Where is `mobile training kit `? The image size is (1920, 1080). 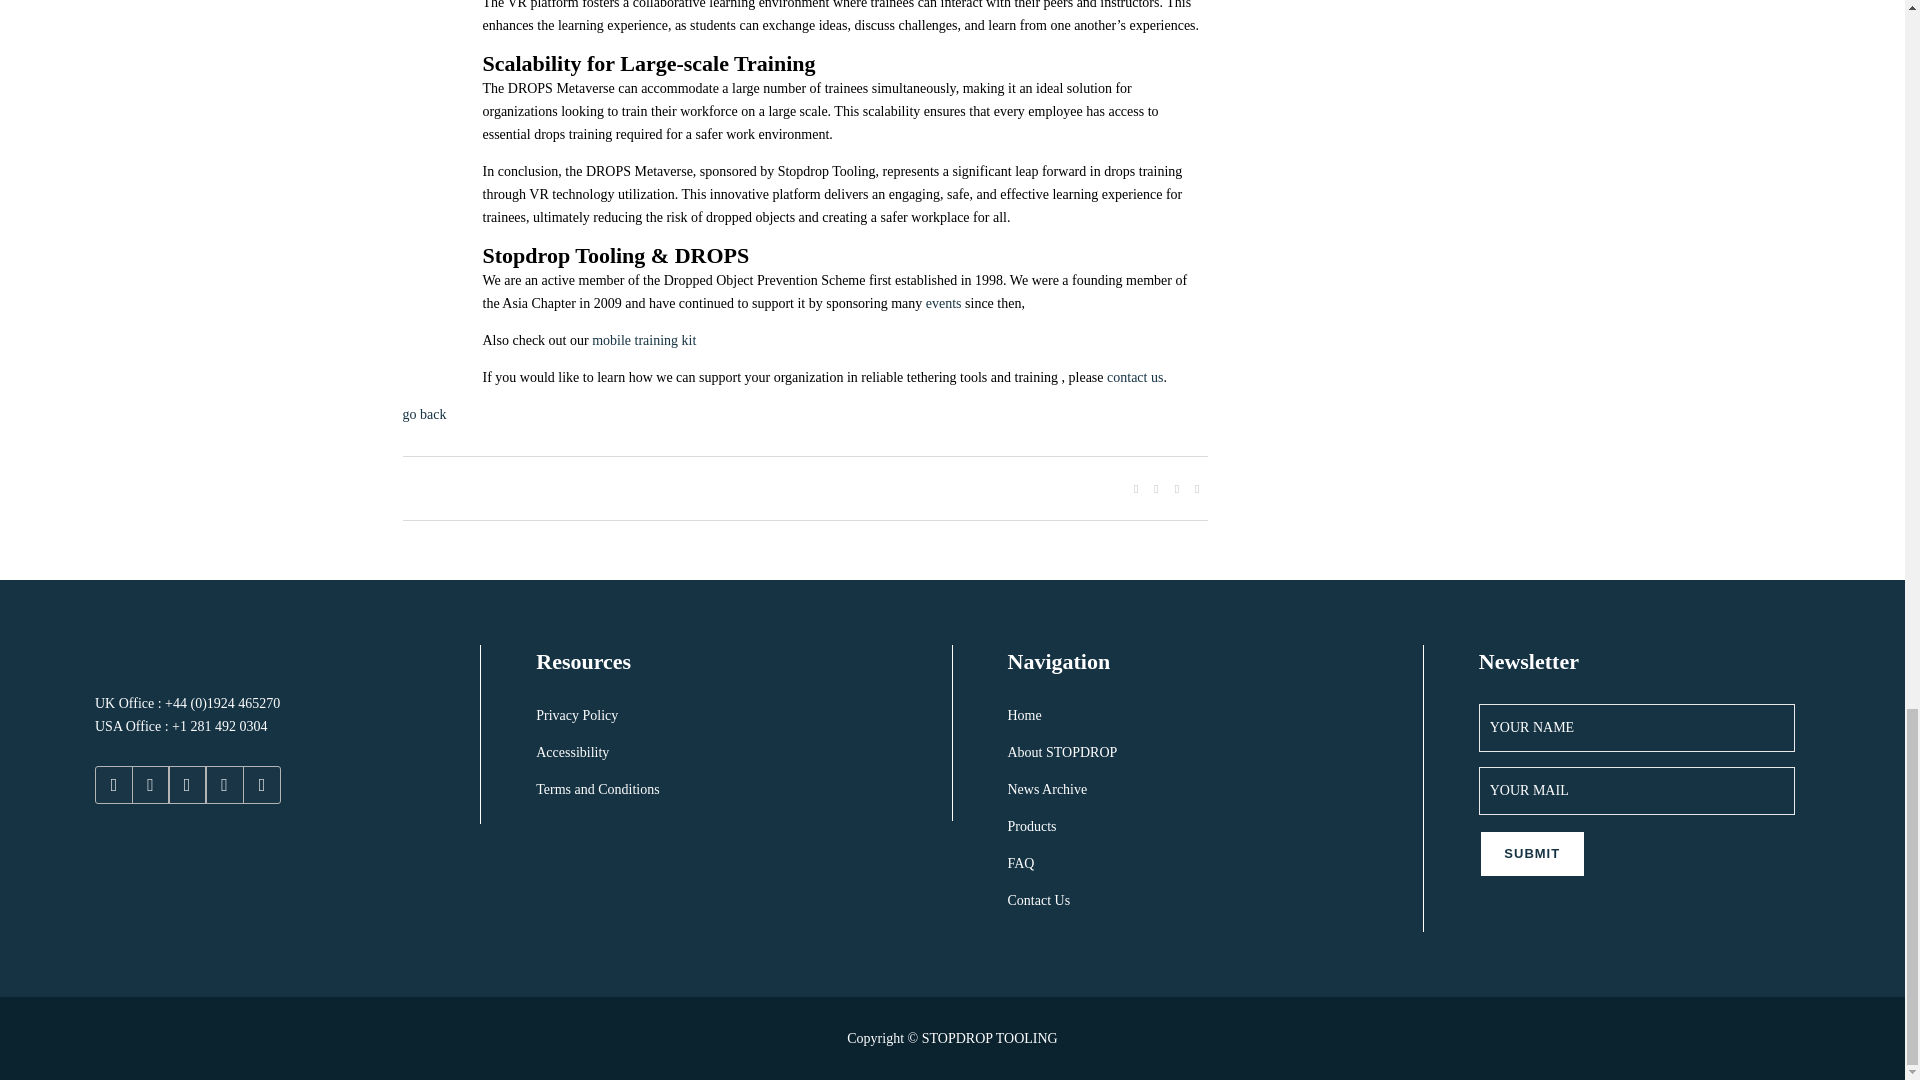
mobile training kit  is located at coordinates (646, 340).